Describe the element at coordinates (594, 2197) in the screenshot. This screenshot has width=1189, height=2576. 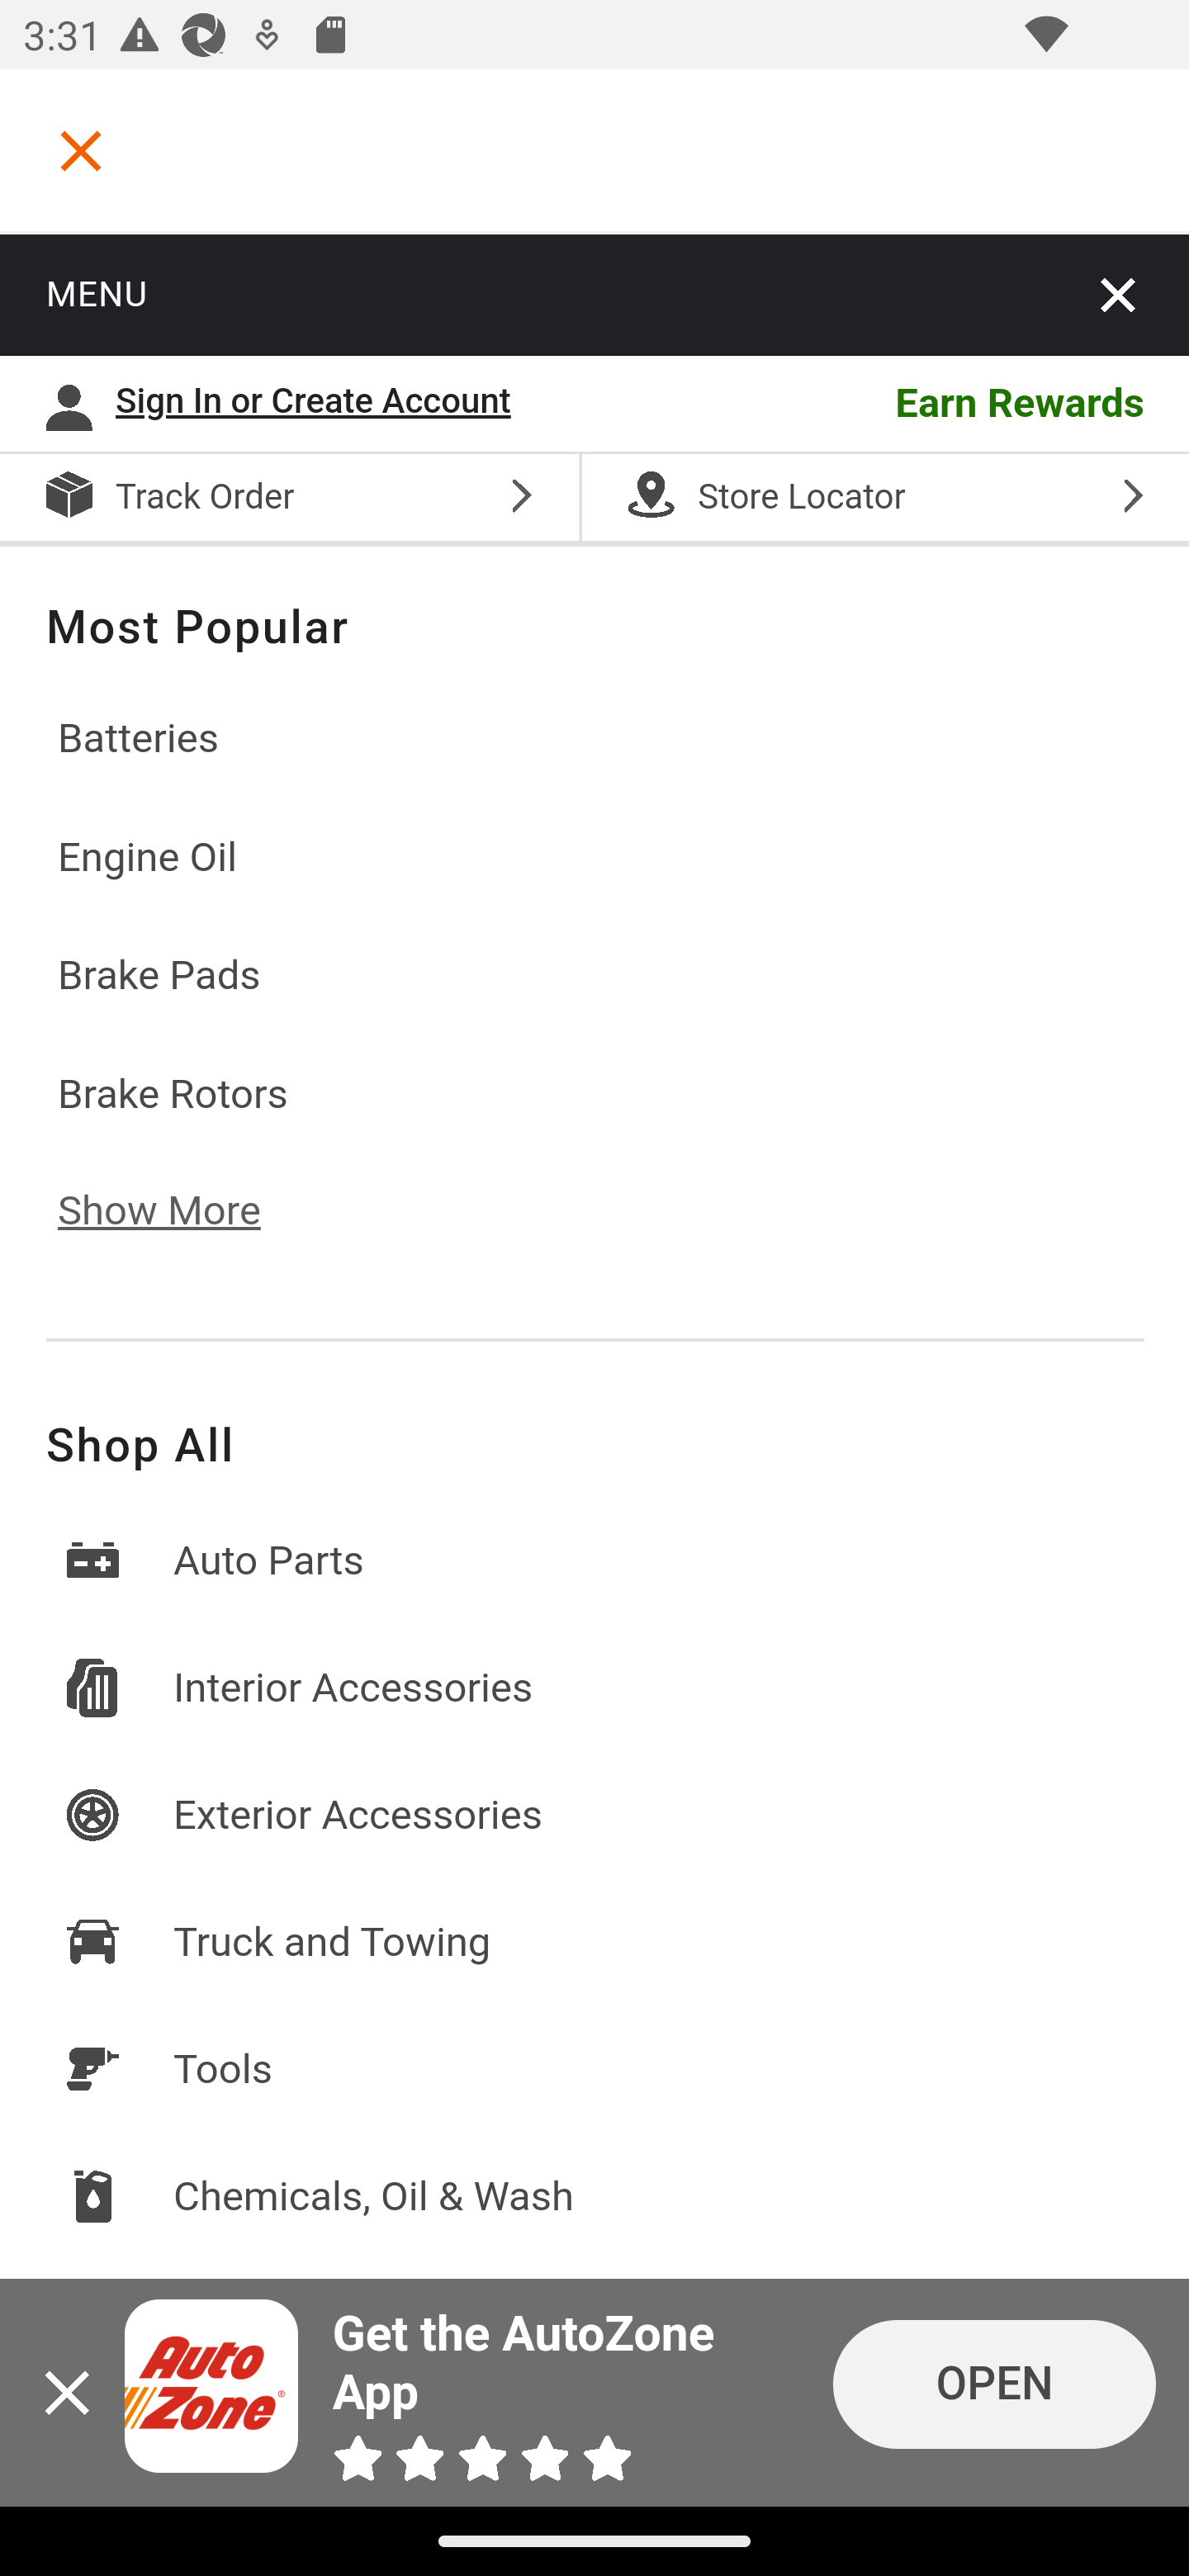
I see `Chemicals, Oil & Wash` at that location.